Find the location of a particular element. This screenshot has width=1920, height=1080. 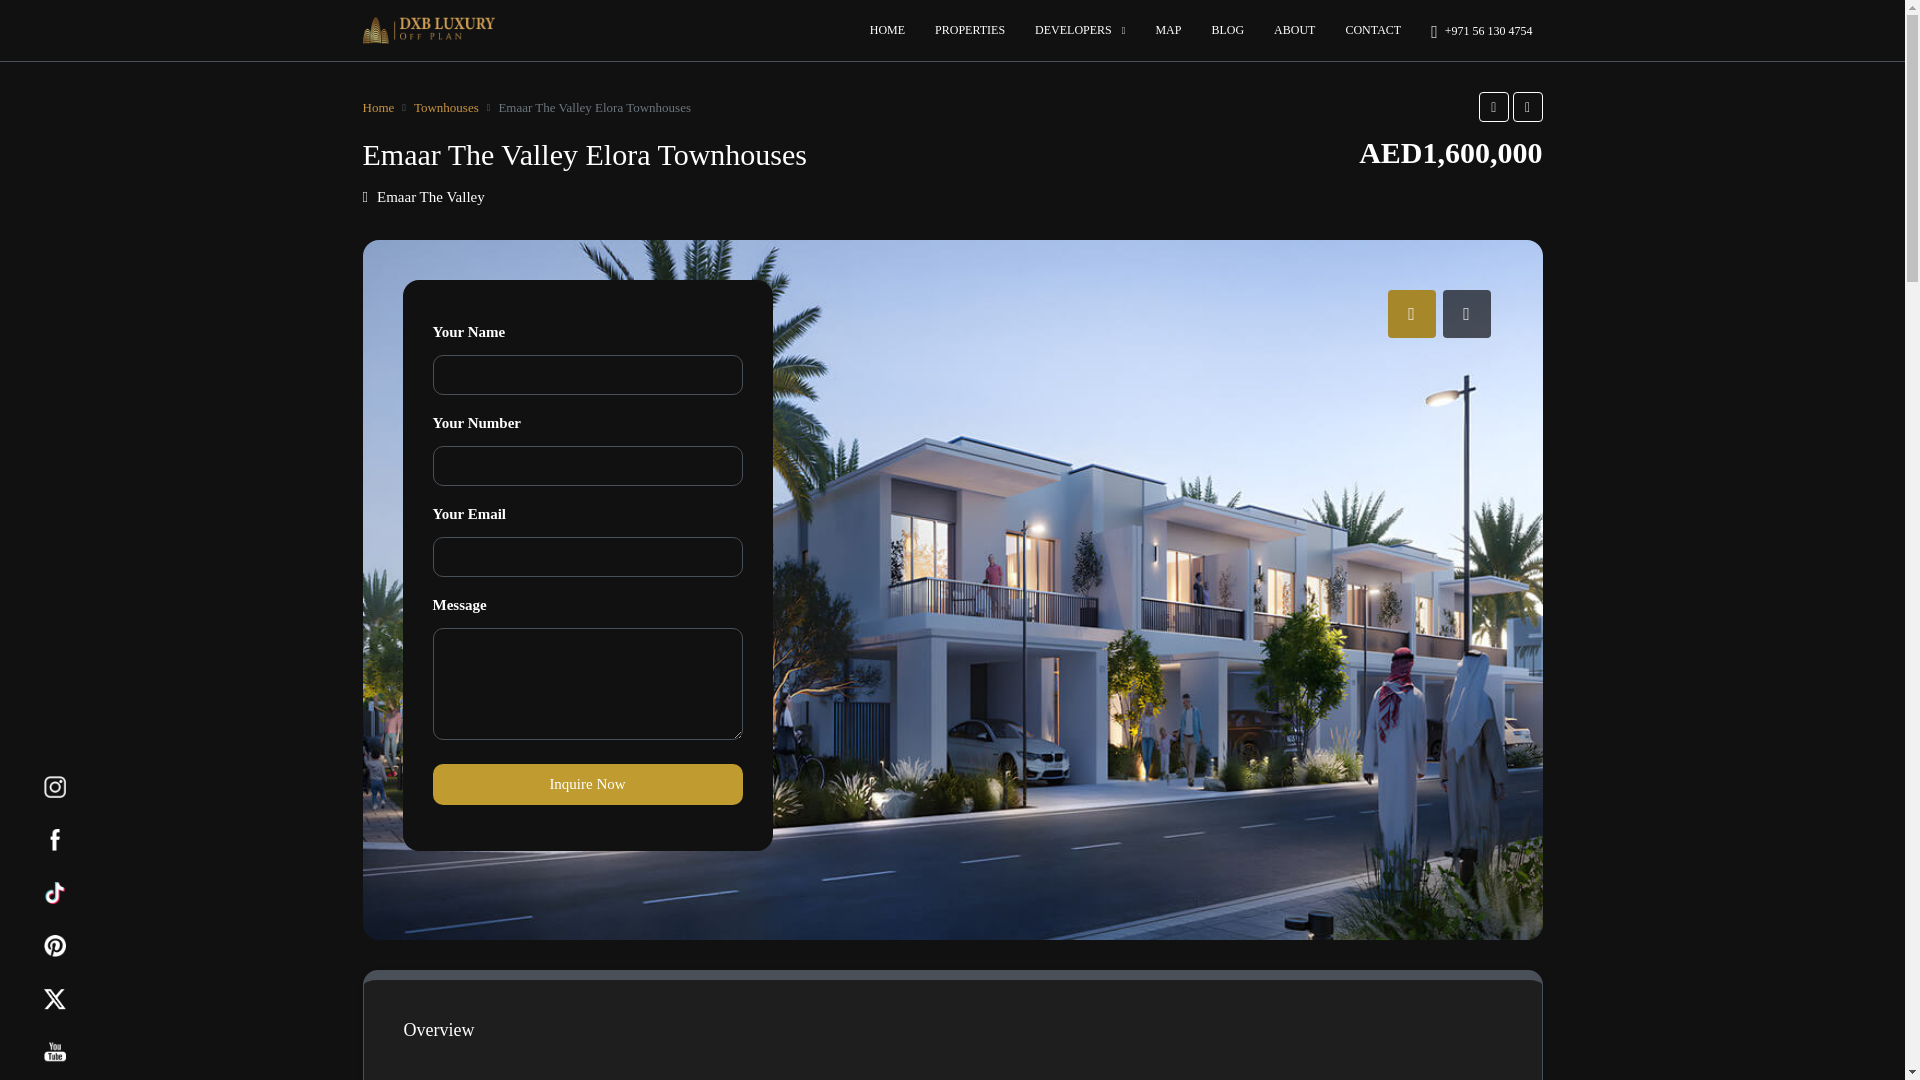

Twitter is located at coordinates (54, 998).